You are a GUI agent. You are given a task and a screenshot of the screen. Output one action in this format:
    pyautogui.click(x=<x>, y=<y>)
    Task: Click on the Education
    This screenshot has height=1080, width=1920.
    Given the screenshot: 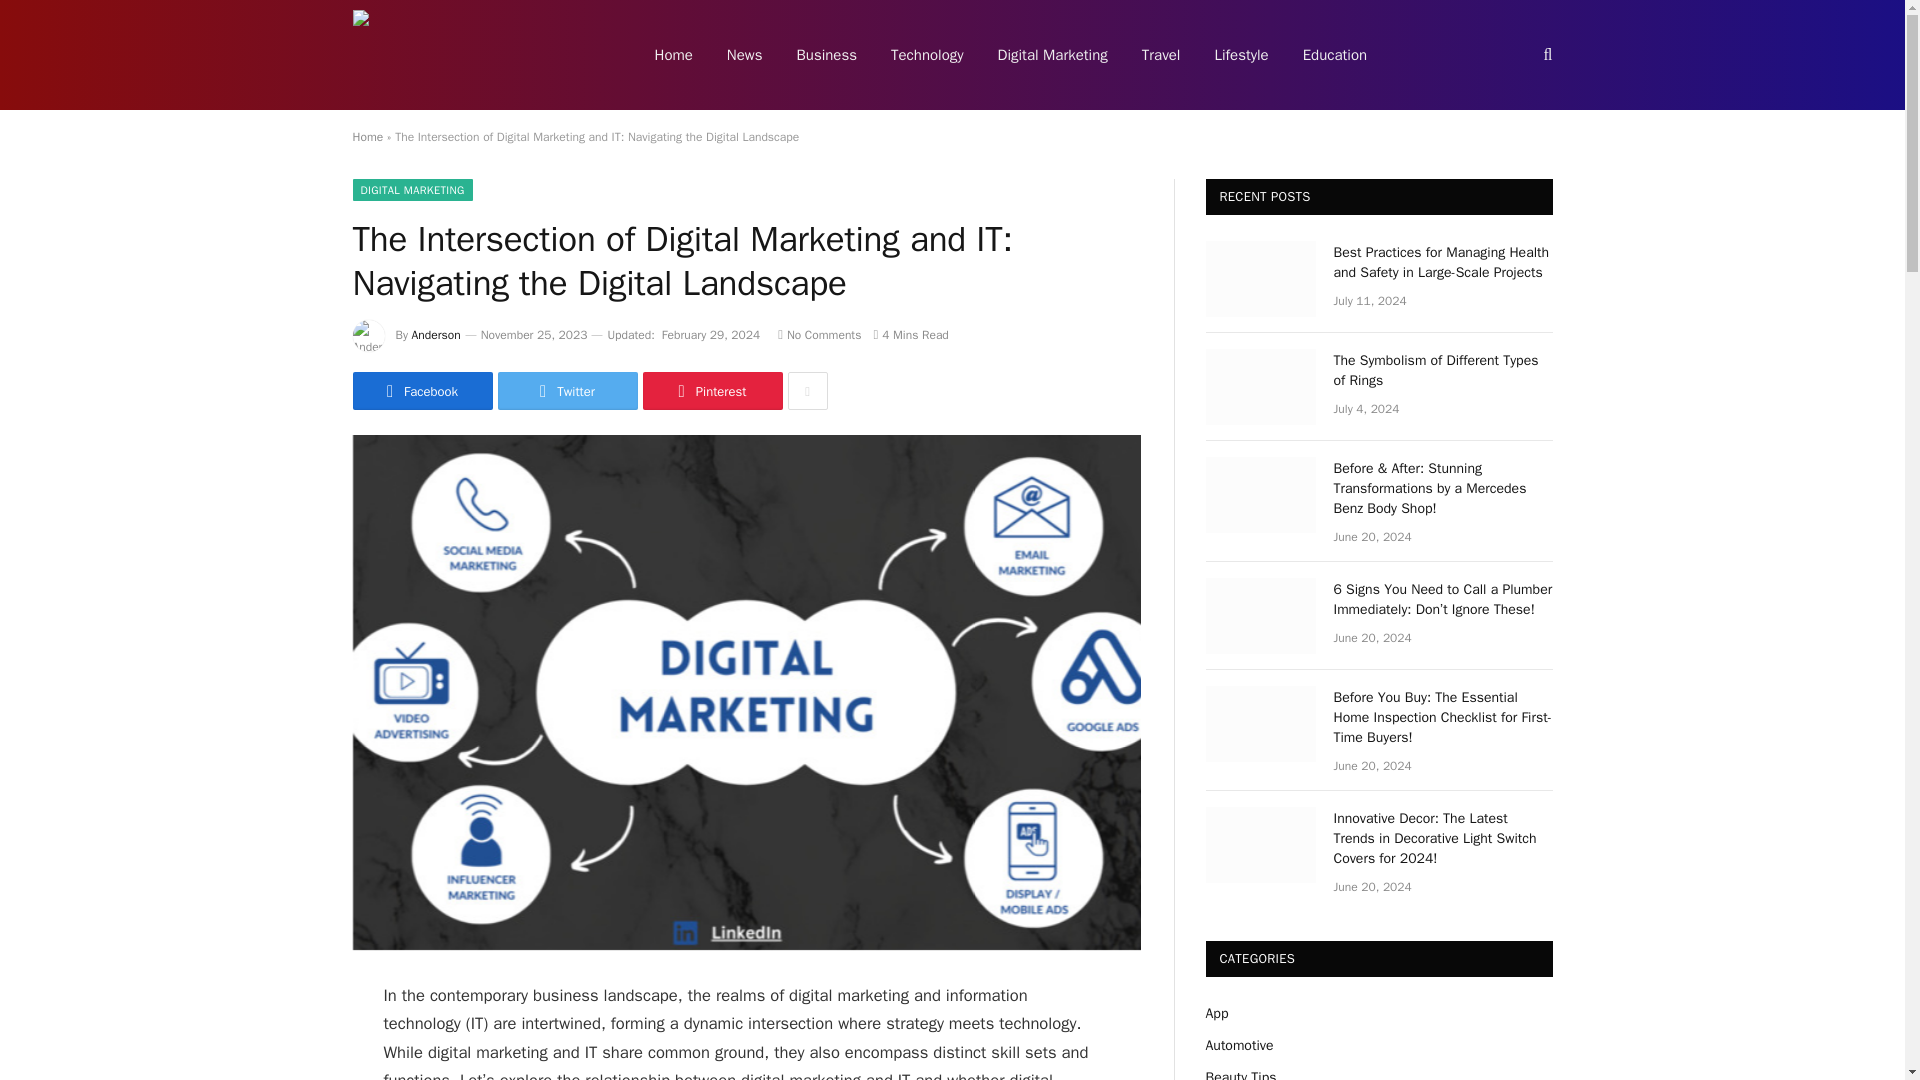 What is the action you would take?
    pyautogui.click(x=1335, y=55)
    